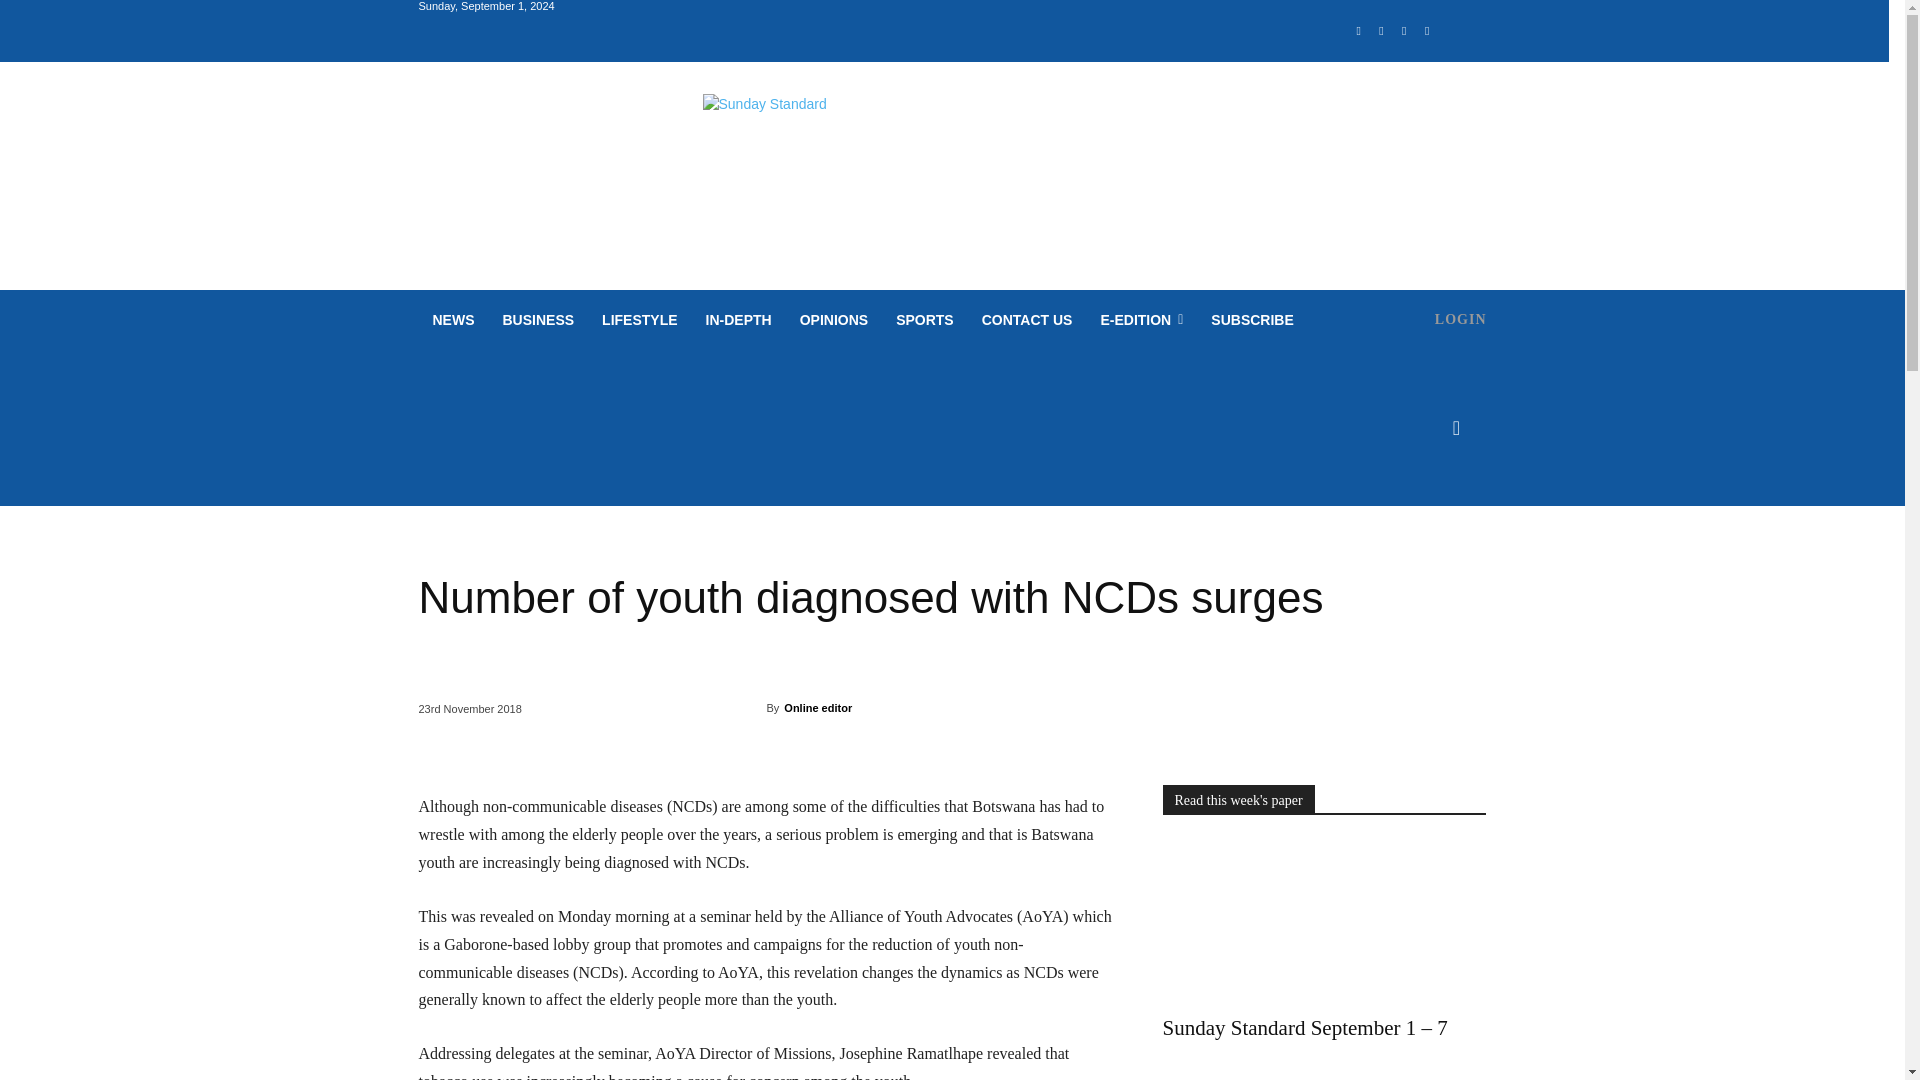 This screenshot has width=1920, height=1080. I want to click on Twitter, so click(1404, 32).